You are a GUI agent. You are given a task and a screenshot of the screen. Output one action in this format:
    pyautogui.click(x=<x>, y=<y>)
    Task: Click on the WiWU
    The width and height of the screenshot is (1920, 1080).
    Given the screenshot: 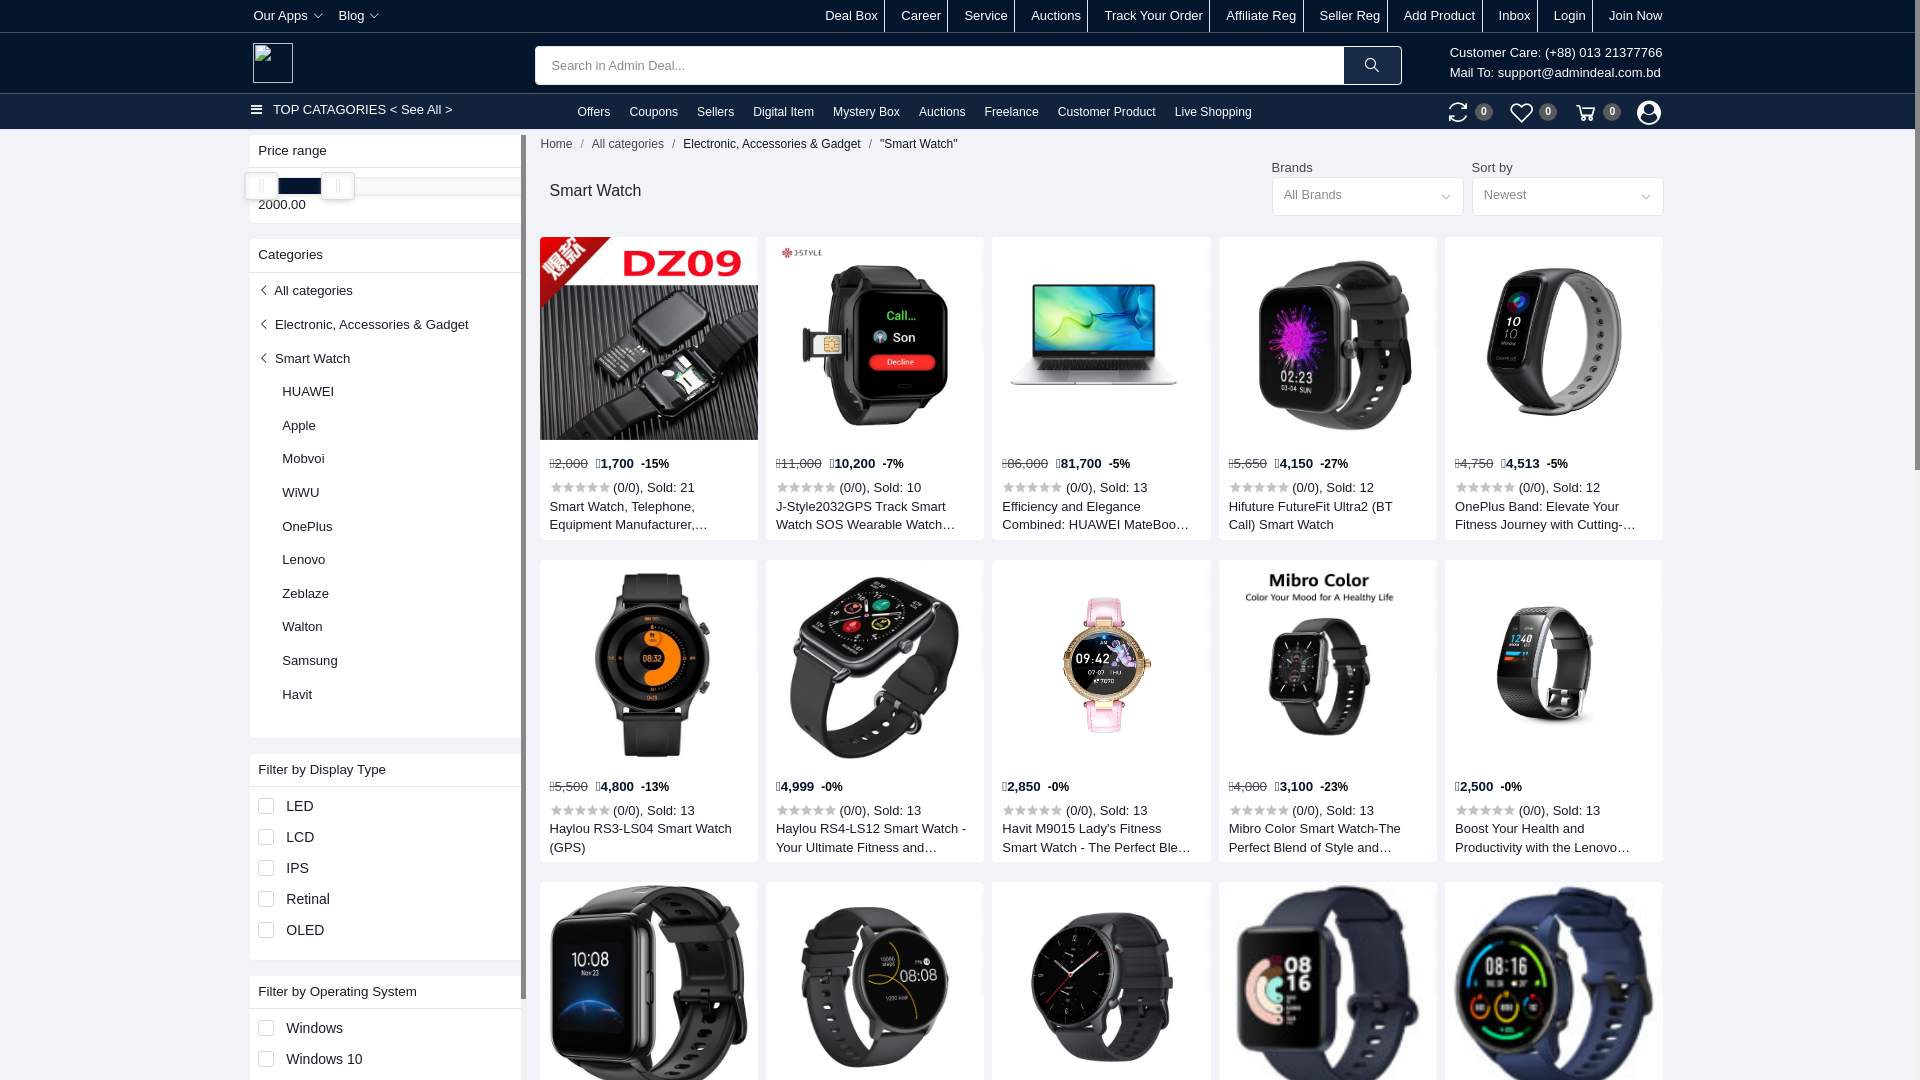 What is the action you would take?
    pyautogui.click(x=300, y=492)
    